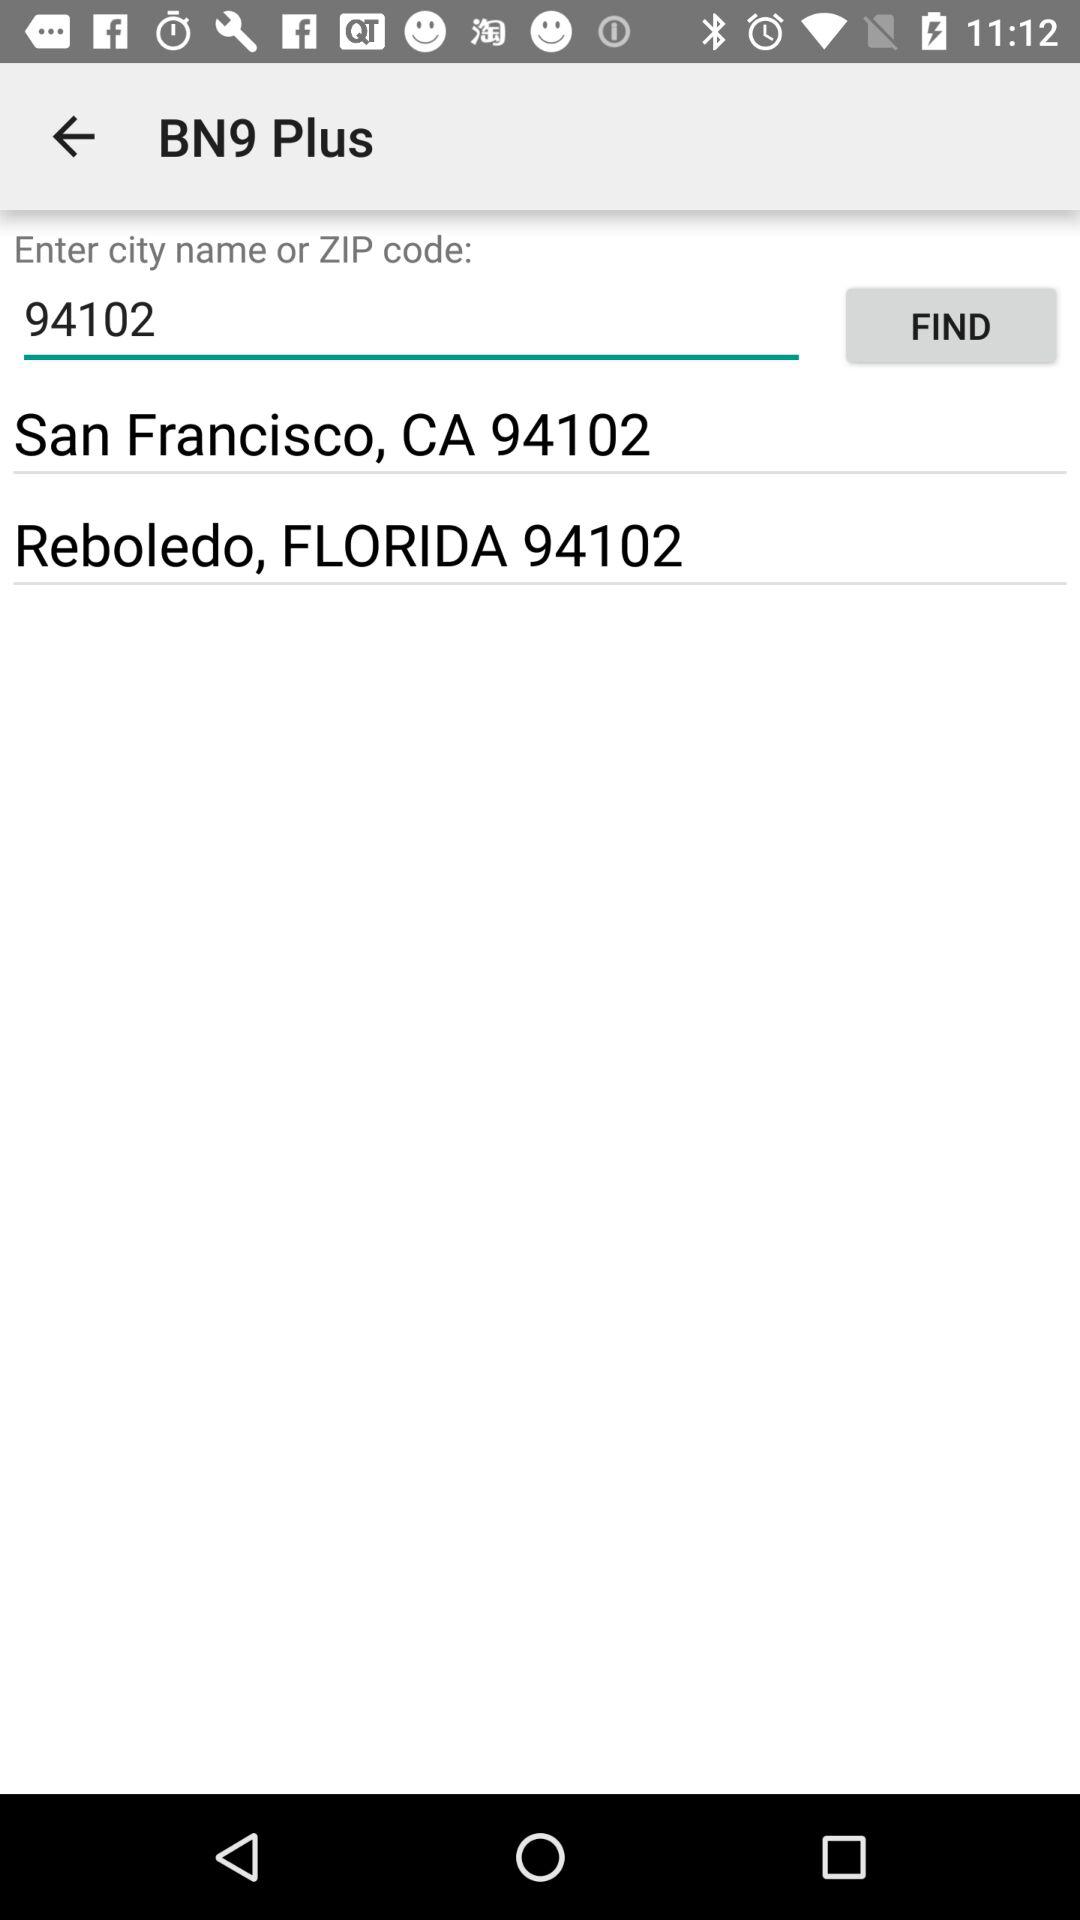 The width and height of the screenshot is (1080, 1920). I want to click on turn off icon below reboledo, florida 94102 item, so click(540, 583).